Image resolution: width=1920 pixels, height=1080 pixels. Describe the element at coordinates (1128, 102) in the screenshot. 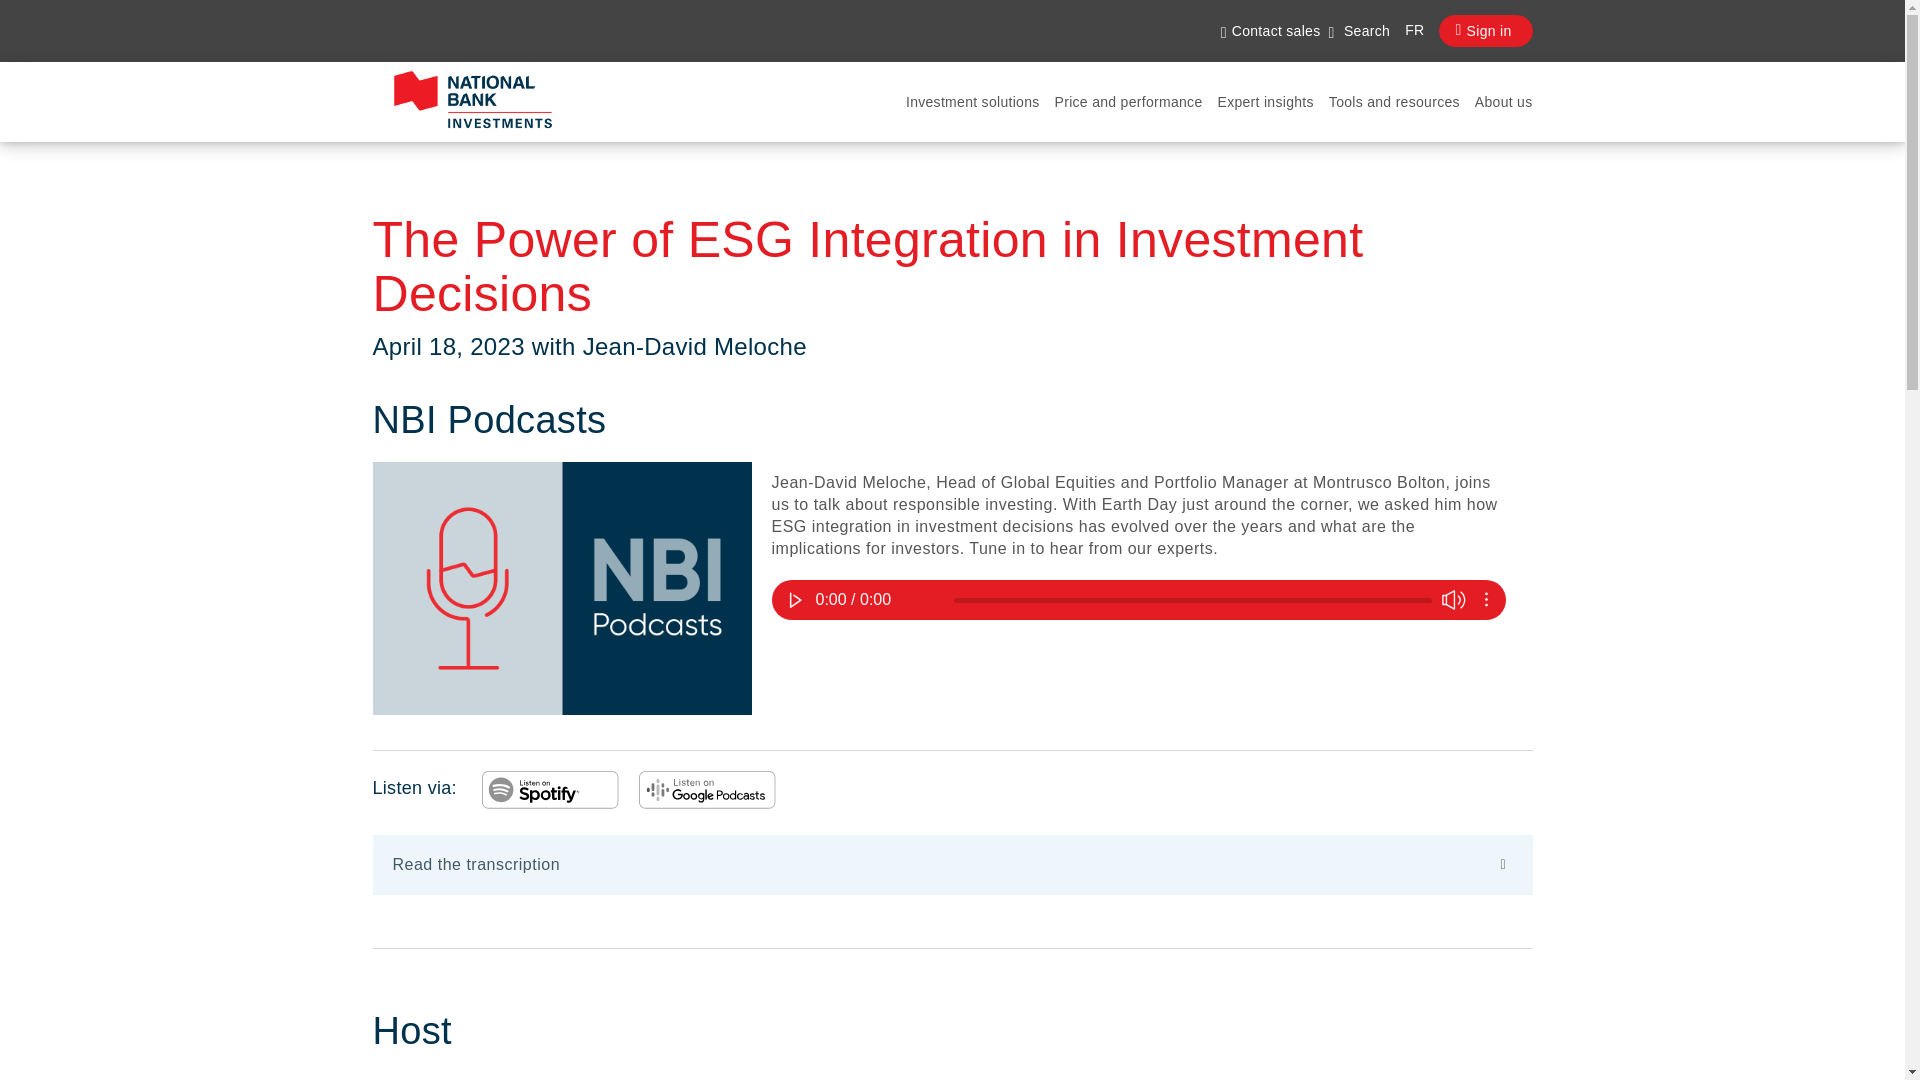

I see `Price and performance` at that location.